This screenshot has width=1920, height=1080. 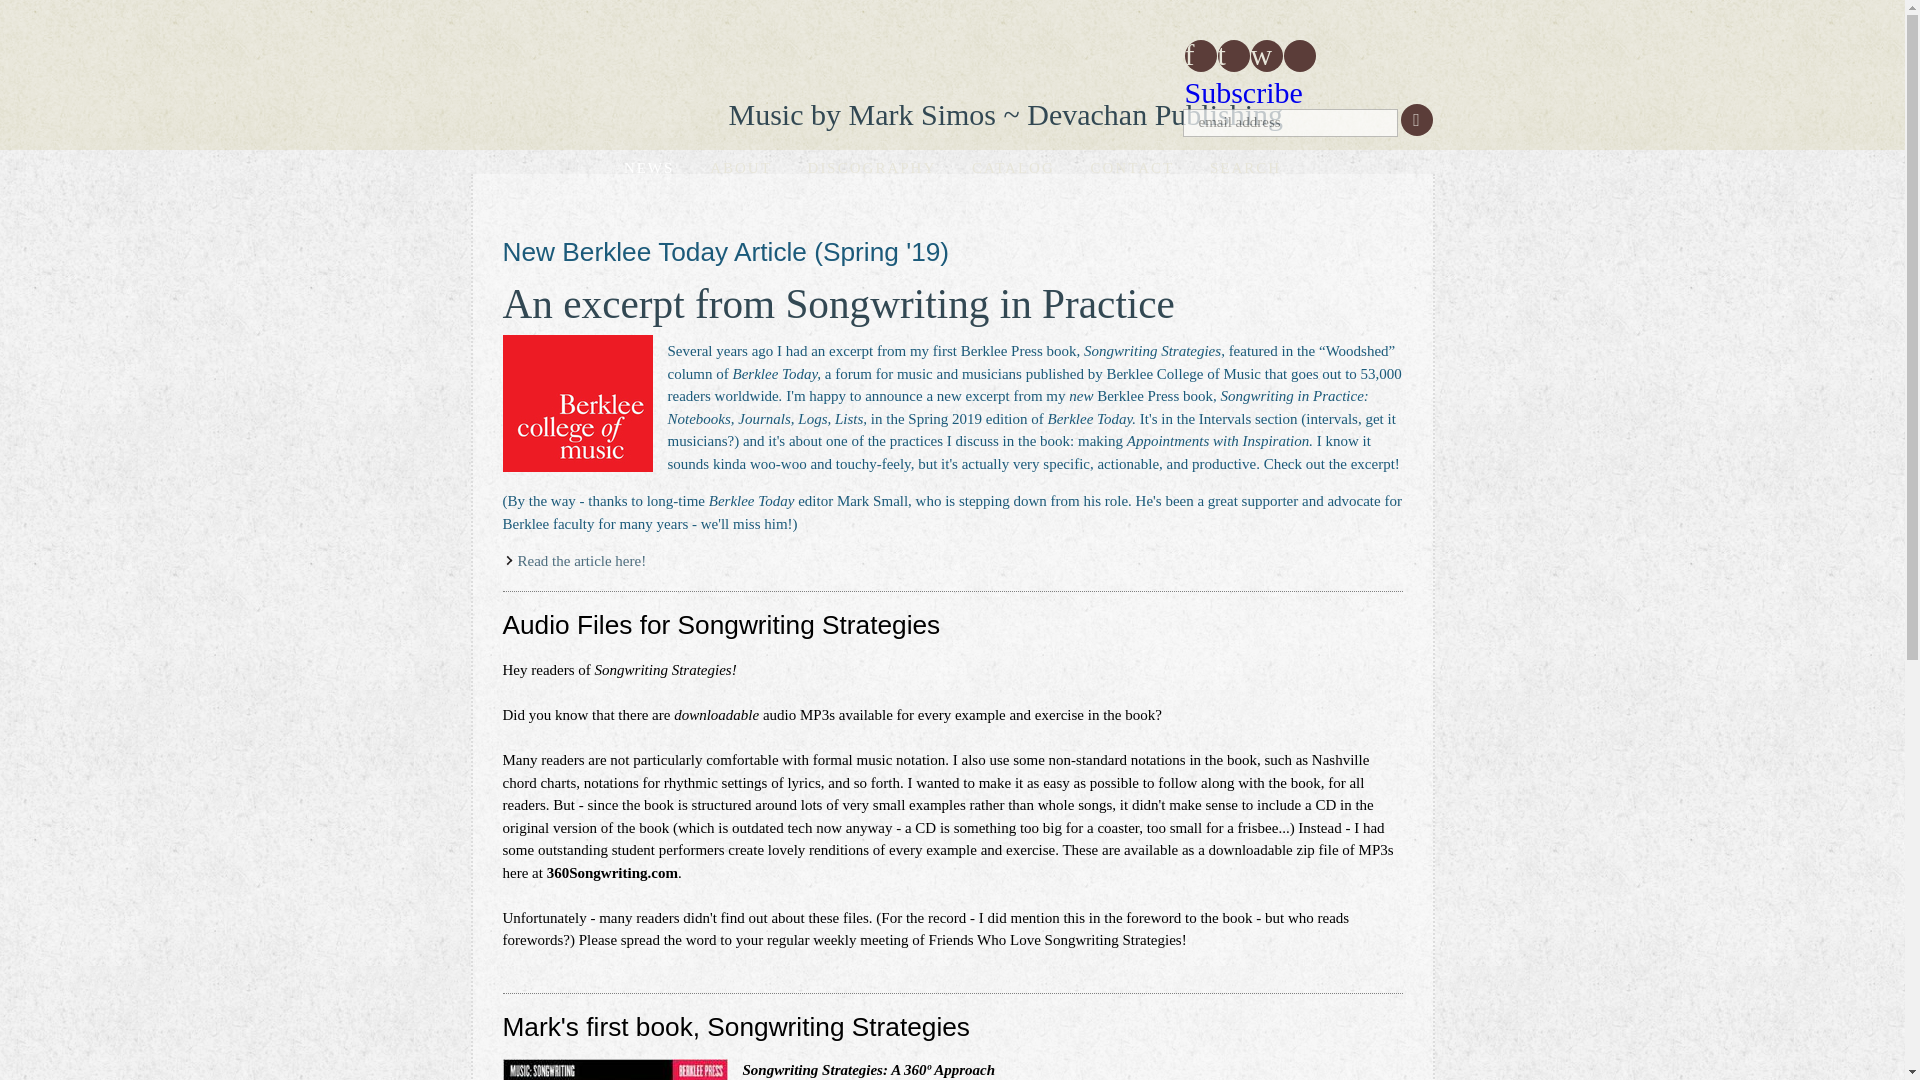 I want to click on NEWS, so click(x=648, y=168).